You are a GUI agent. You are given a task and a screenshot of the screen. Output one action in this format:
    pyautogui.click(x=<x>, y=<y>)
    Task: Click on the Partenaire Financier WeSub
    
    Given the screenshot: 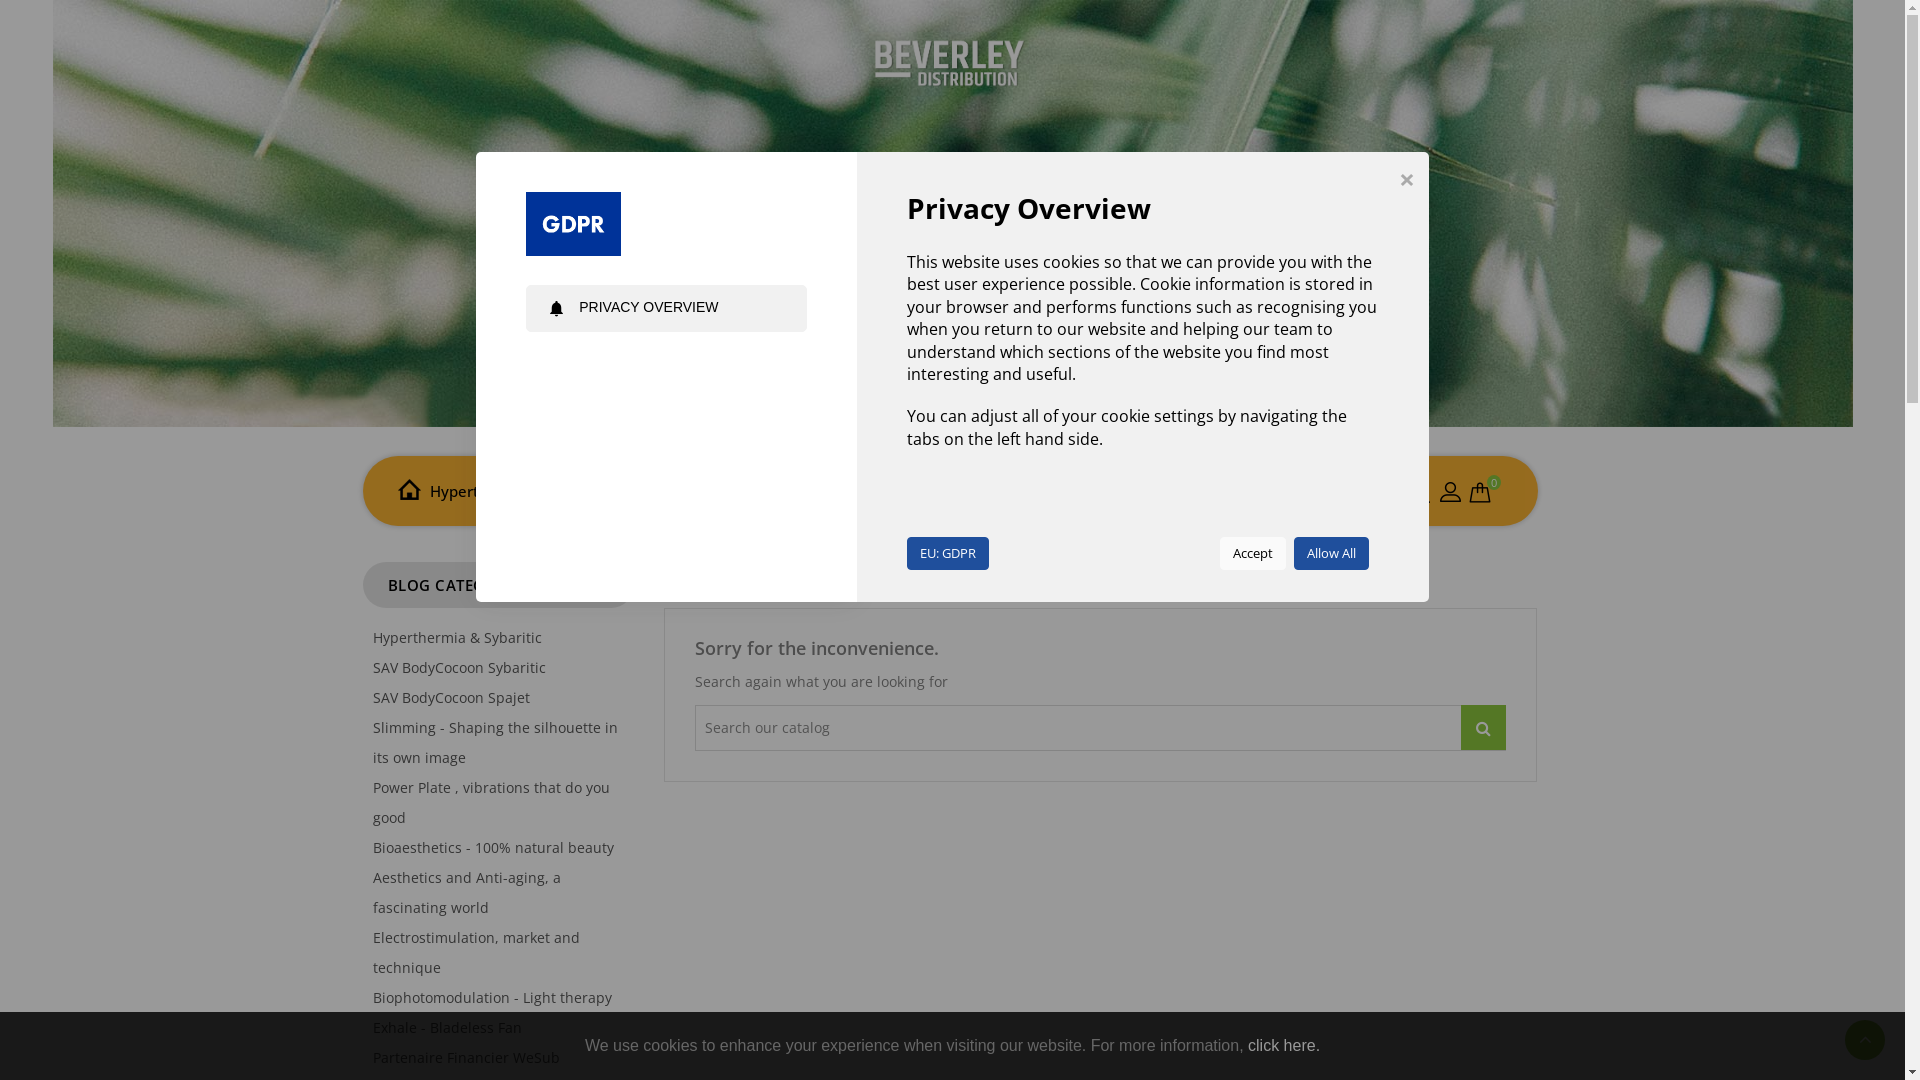 What is the action you would take?
    pyautogui.click(x=466, y=1058)
    